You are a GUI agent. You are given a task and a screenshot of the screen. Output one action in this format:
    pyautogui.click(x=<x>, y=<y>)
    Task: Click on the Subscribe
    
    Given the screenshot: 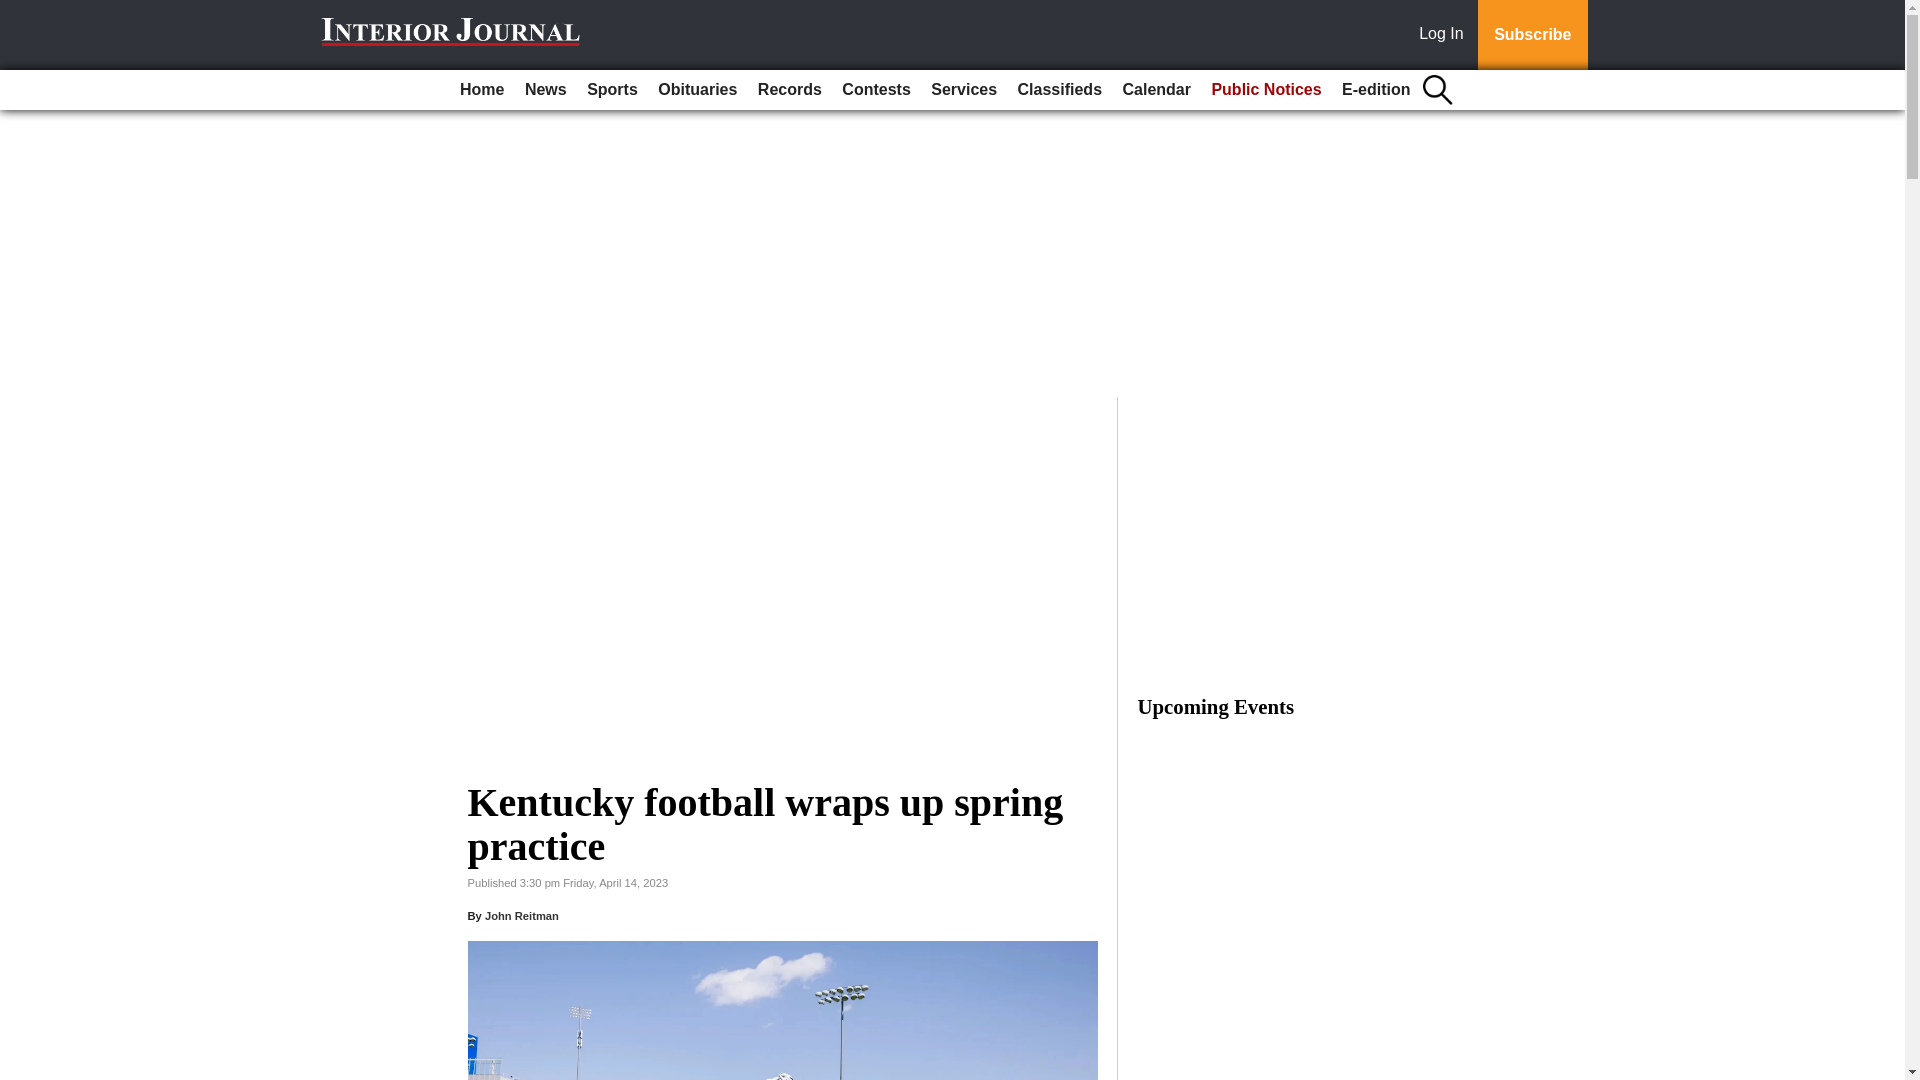 What is the action you would take?
    pyautogui.click(x=1532, y=35)
    